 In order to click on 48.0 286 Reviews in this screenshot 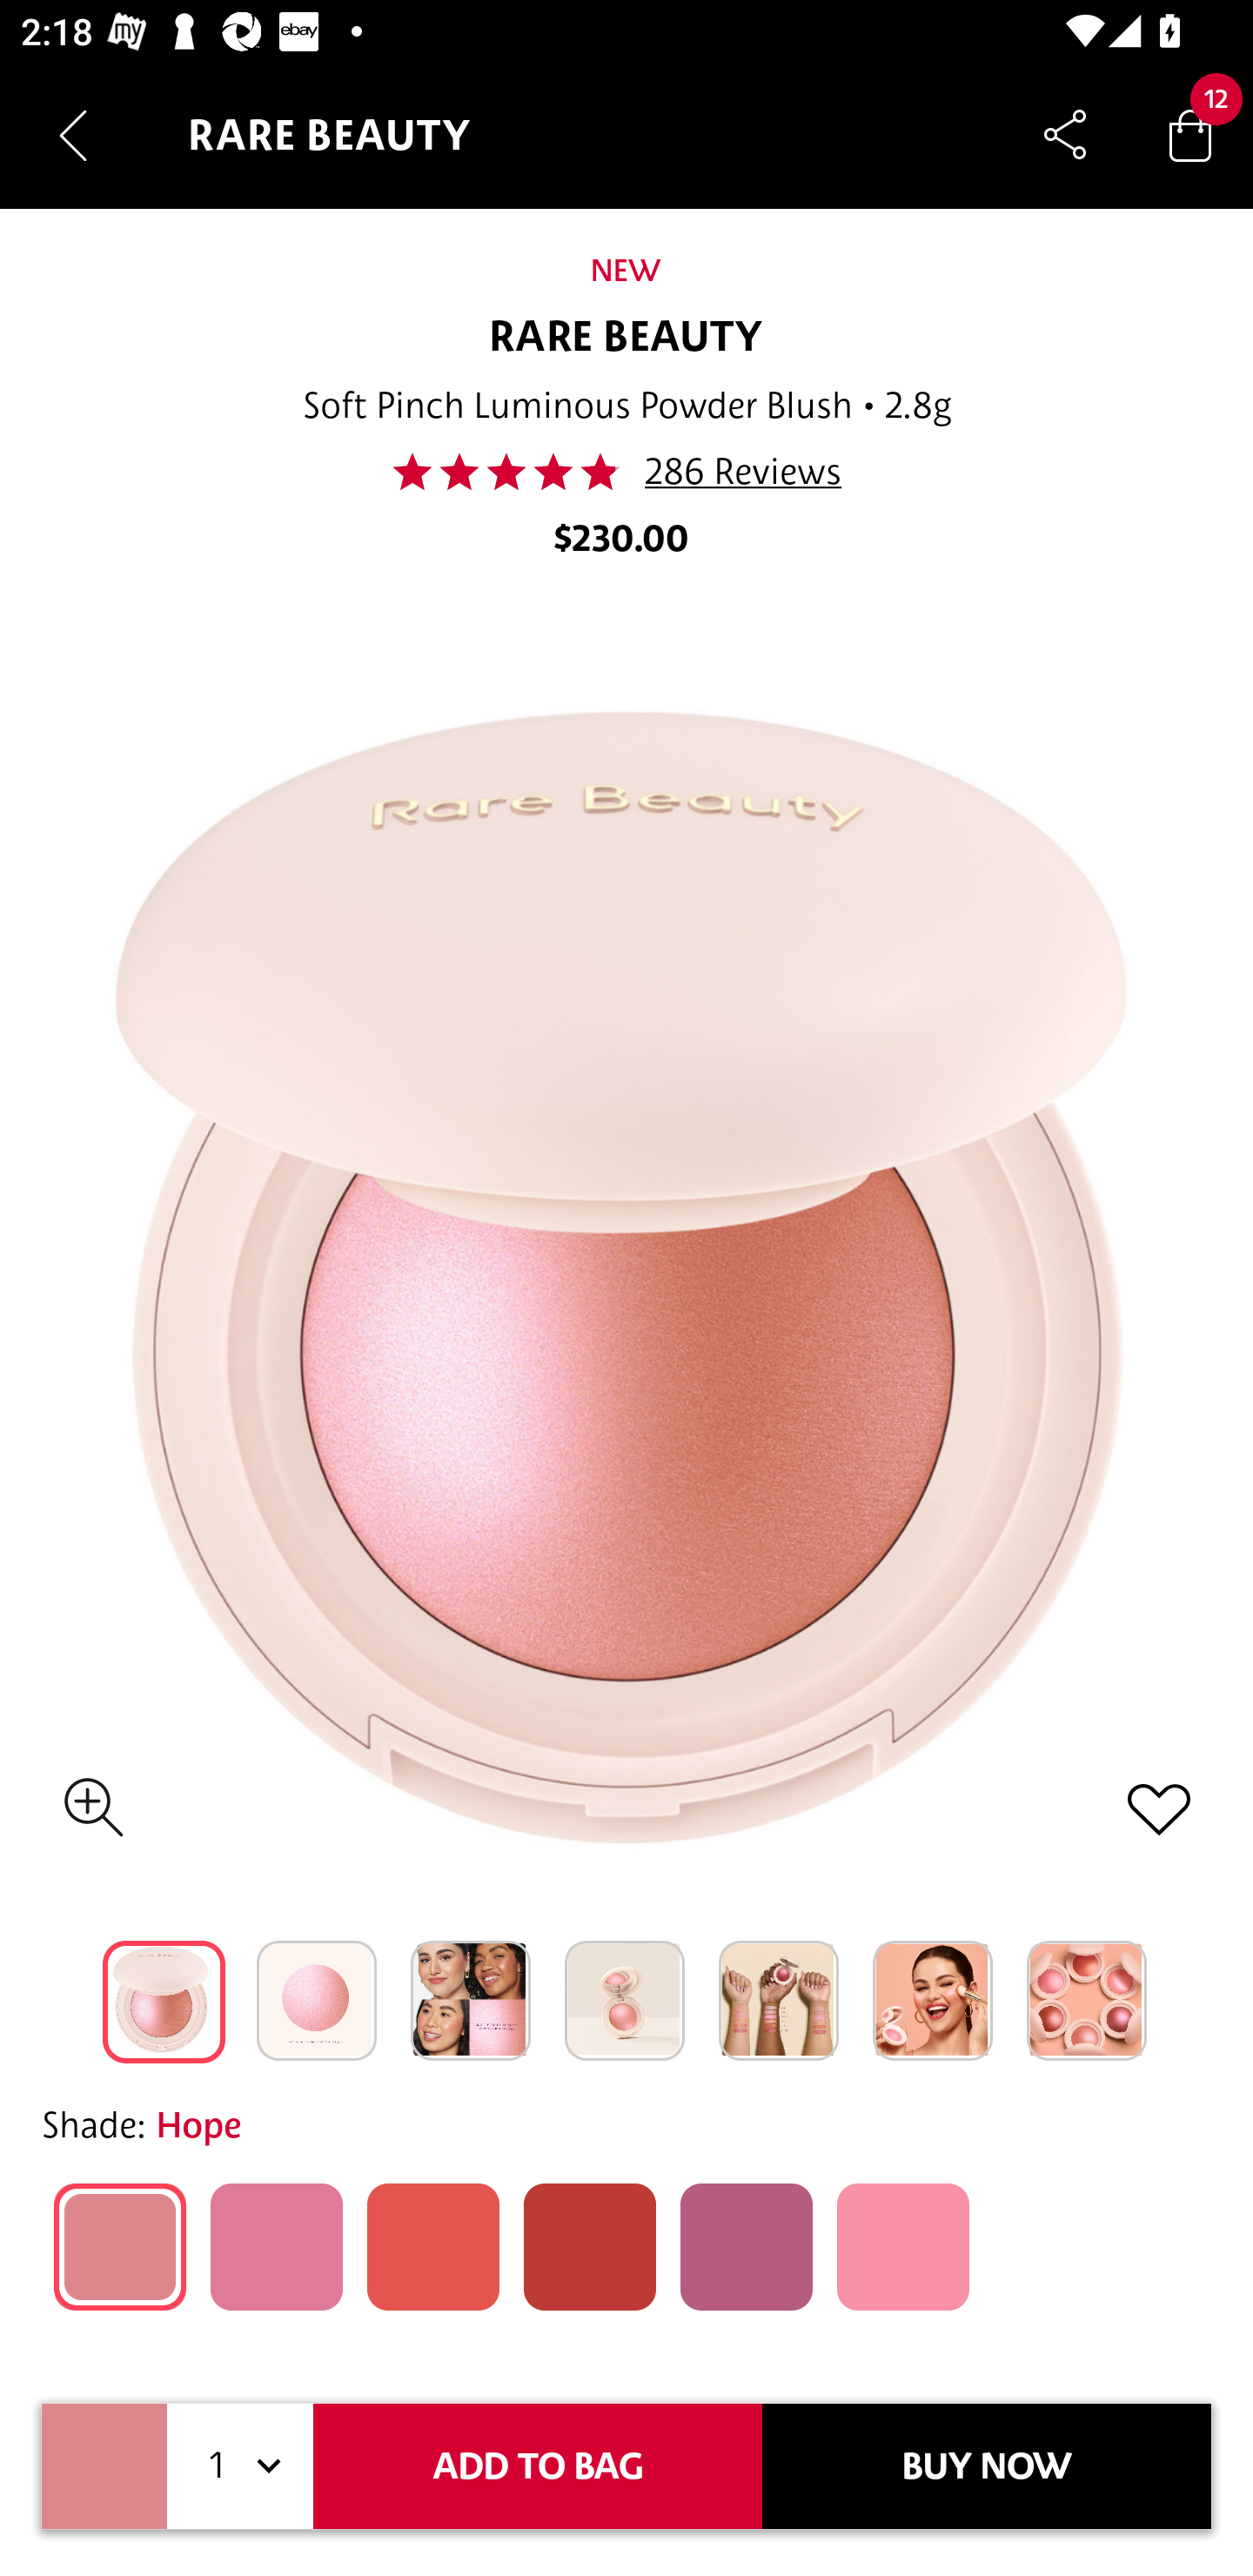, I will do `click(626, 472)`.